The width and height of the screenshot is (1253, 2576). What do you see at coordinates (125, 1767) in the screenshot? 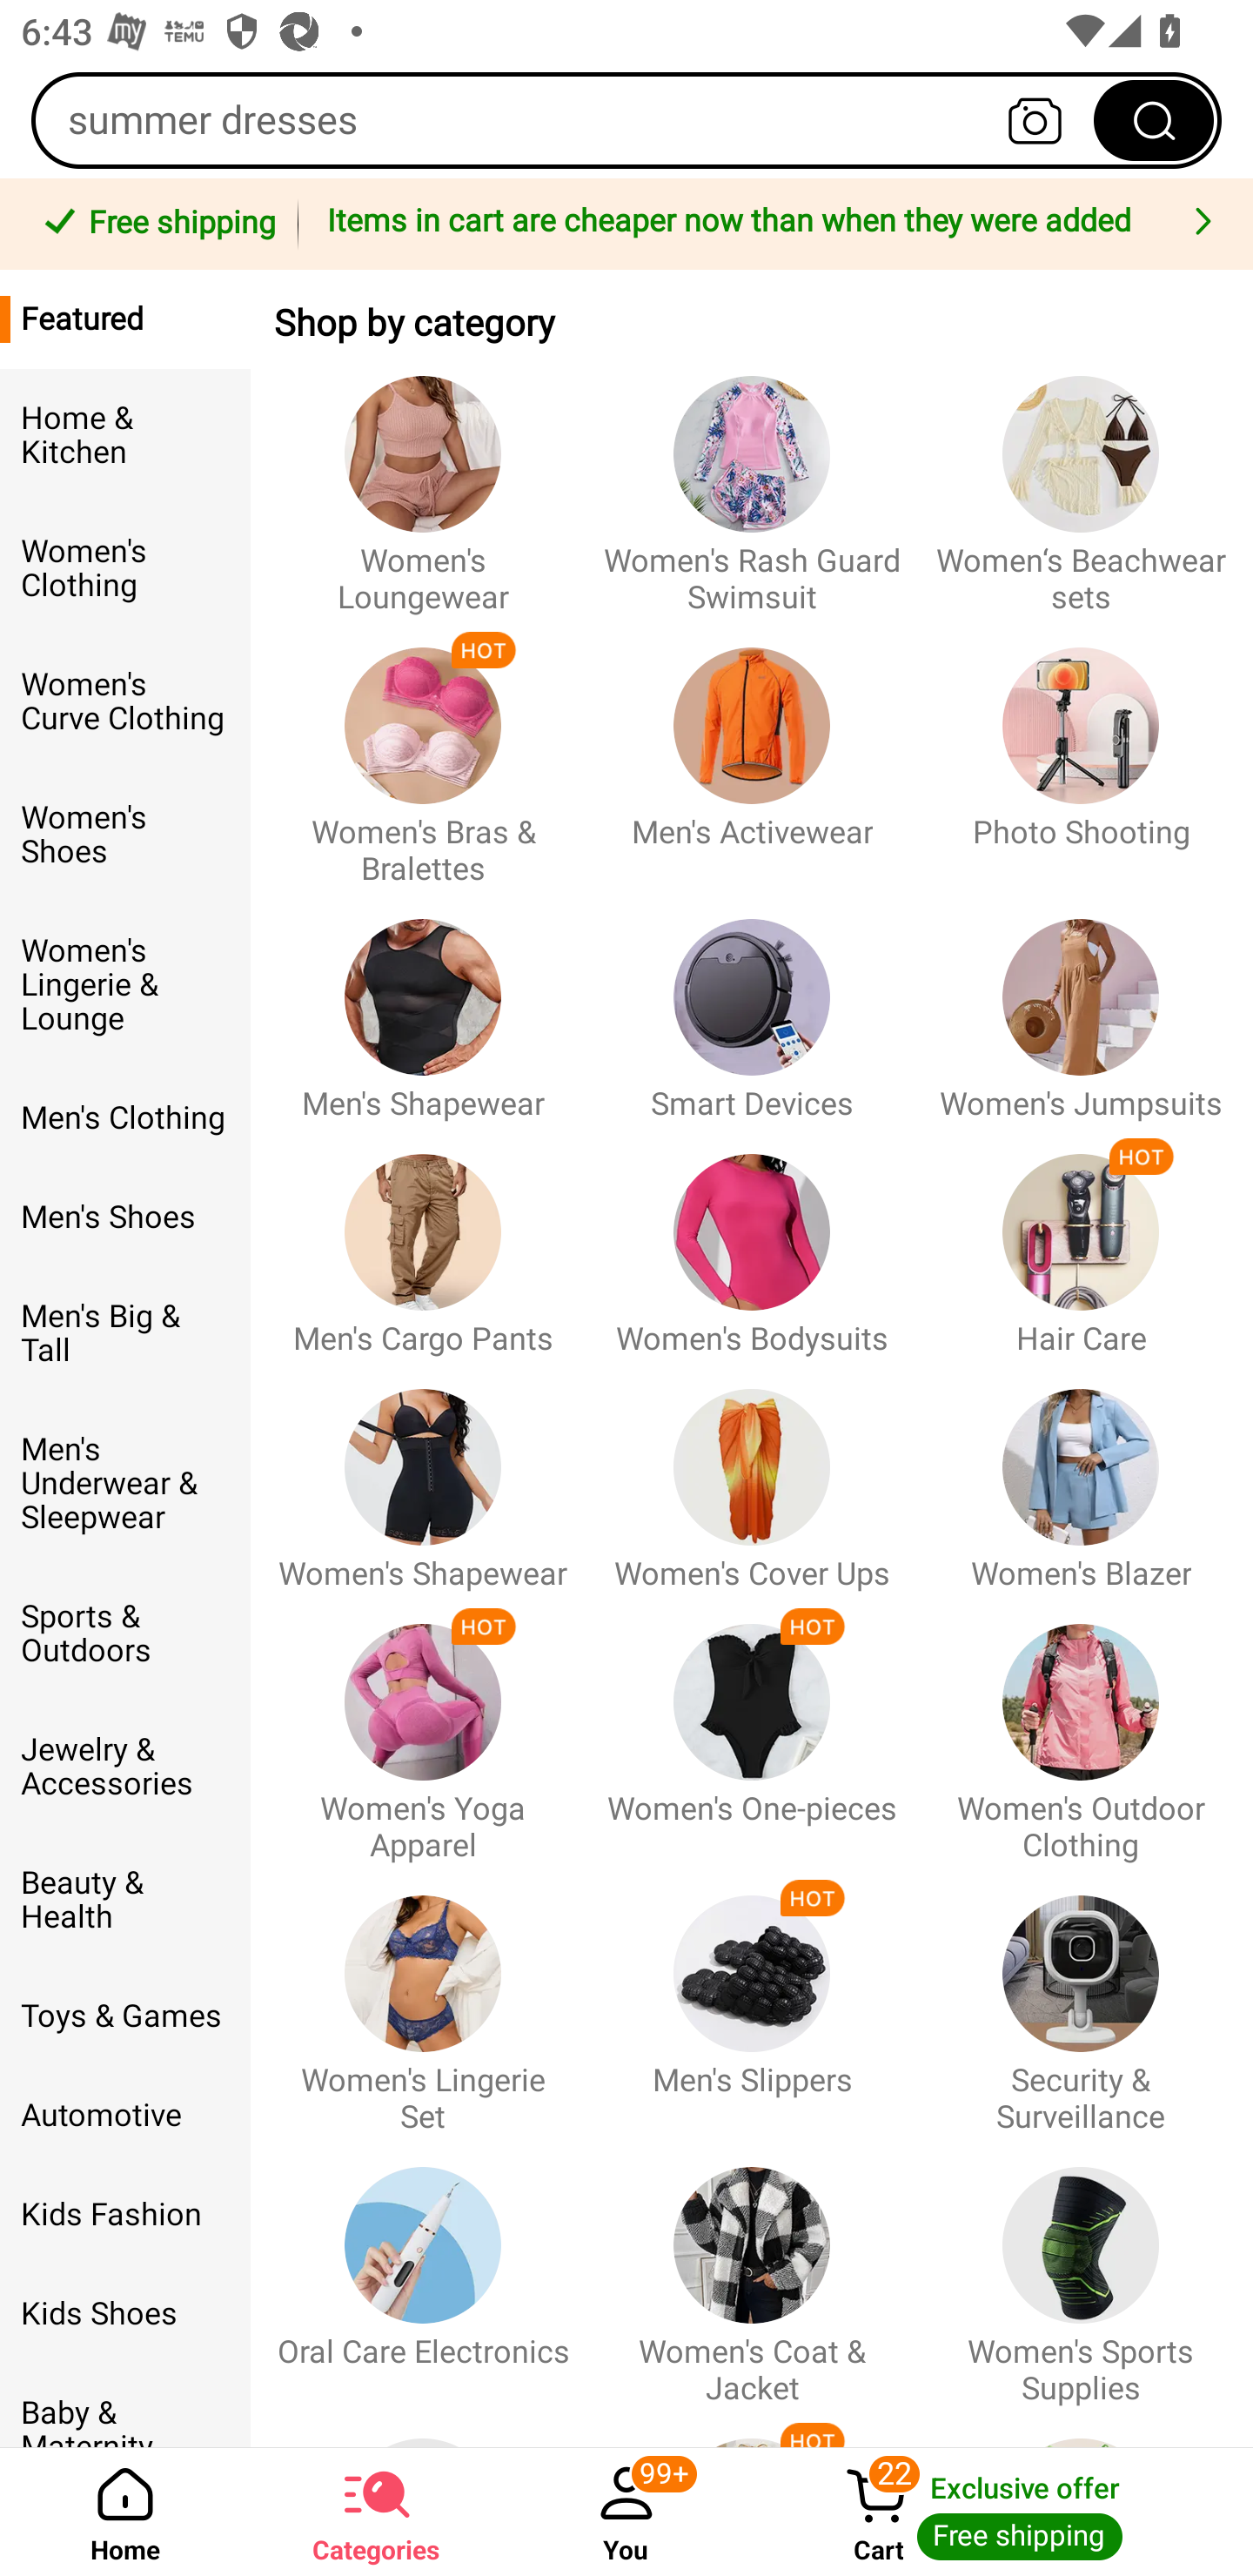
I see `Jewelry & Accessories` at bounding box center [125, 1767].